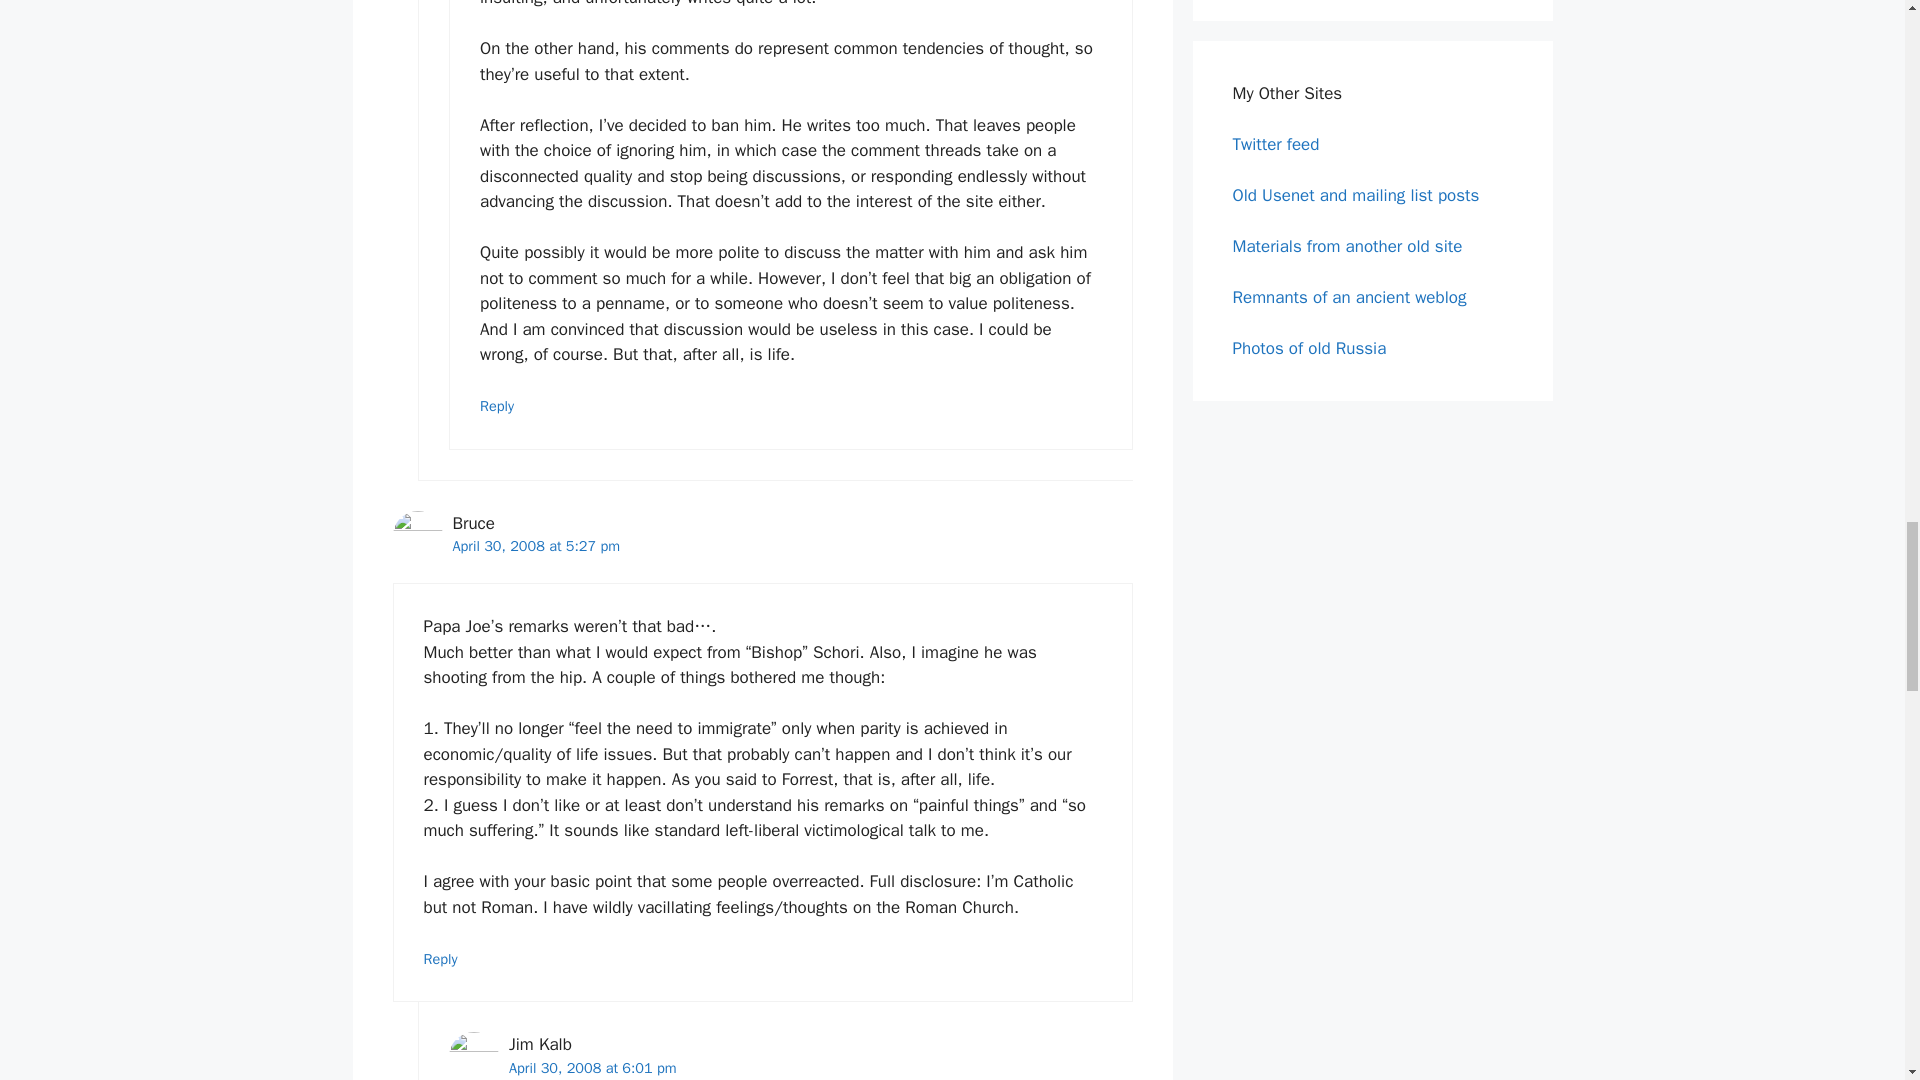 Image resolution: width=1920 pixels, height=1080 pixels. I want to click on Reply, so click(441, 958).